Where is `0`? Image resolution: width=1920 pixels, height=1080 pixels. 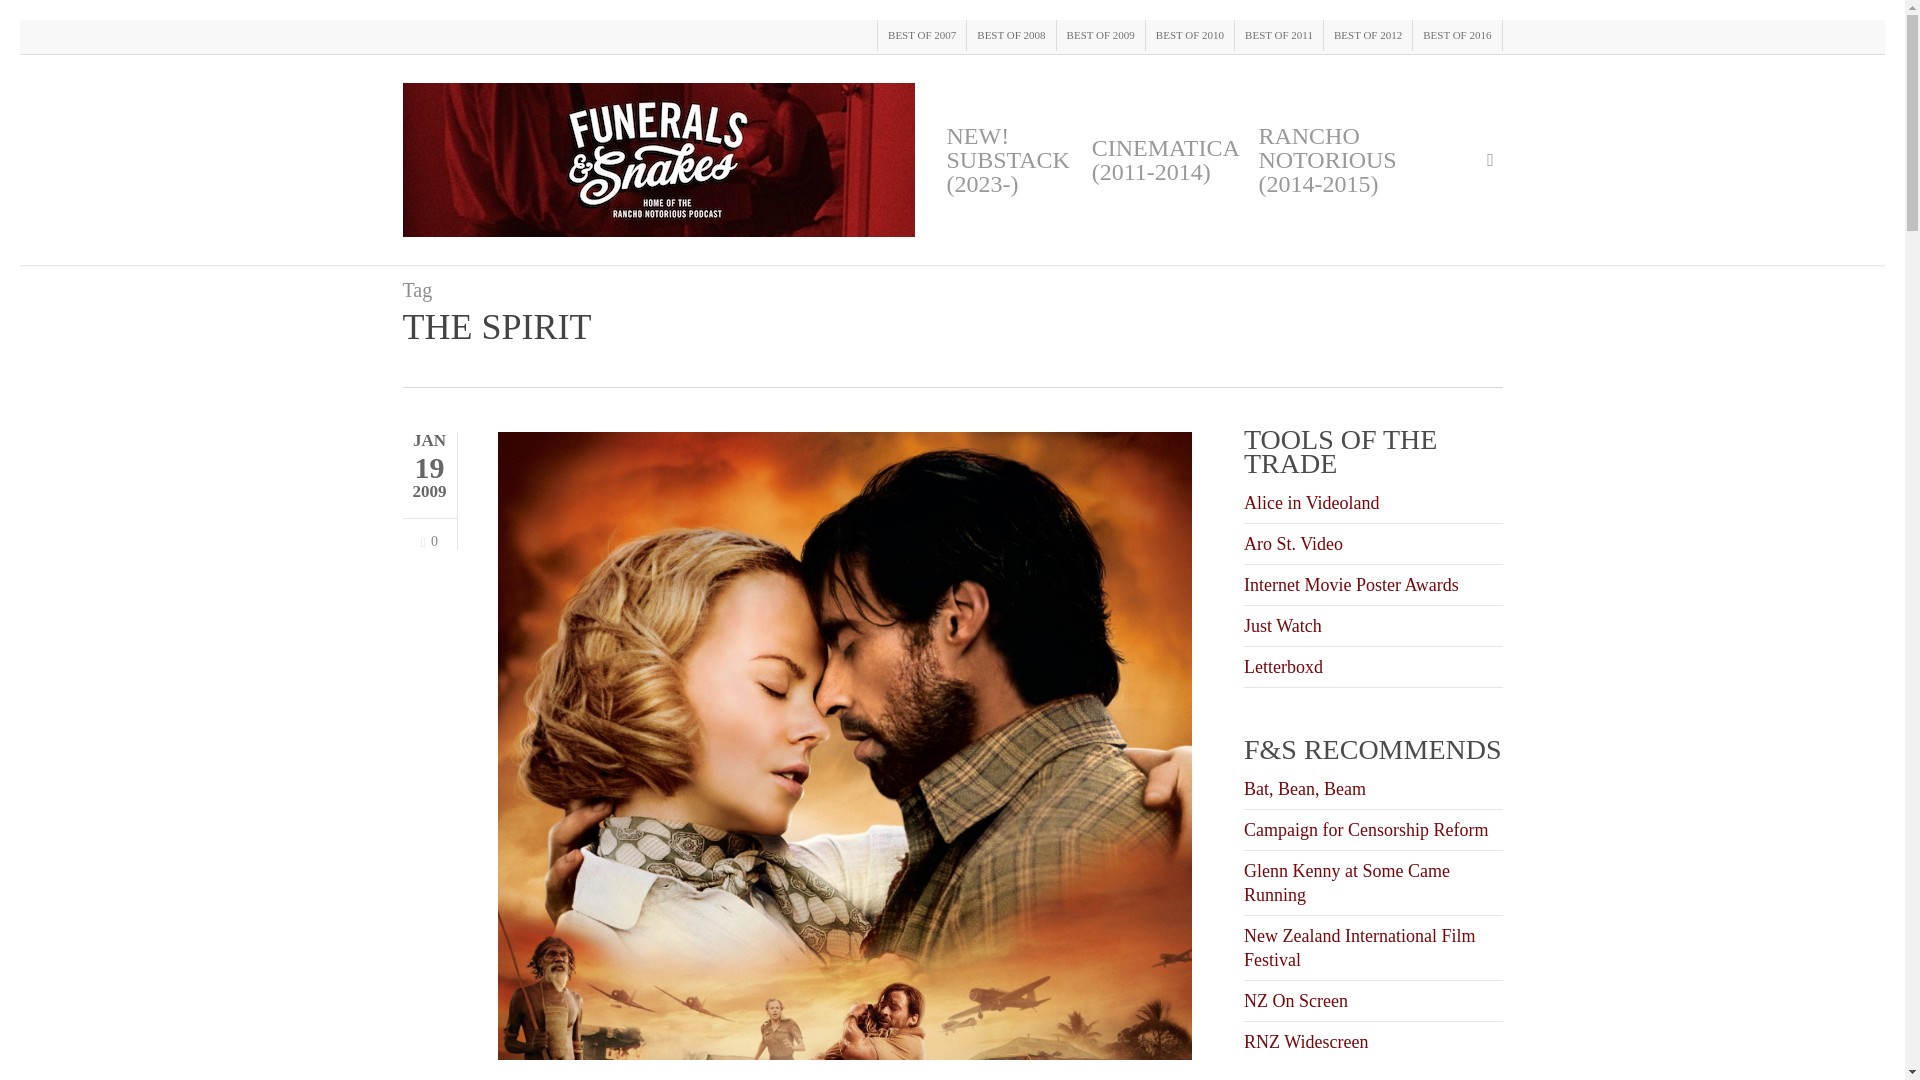
0 is located at coordinates (428, 541).